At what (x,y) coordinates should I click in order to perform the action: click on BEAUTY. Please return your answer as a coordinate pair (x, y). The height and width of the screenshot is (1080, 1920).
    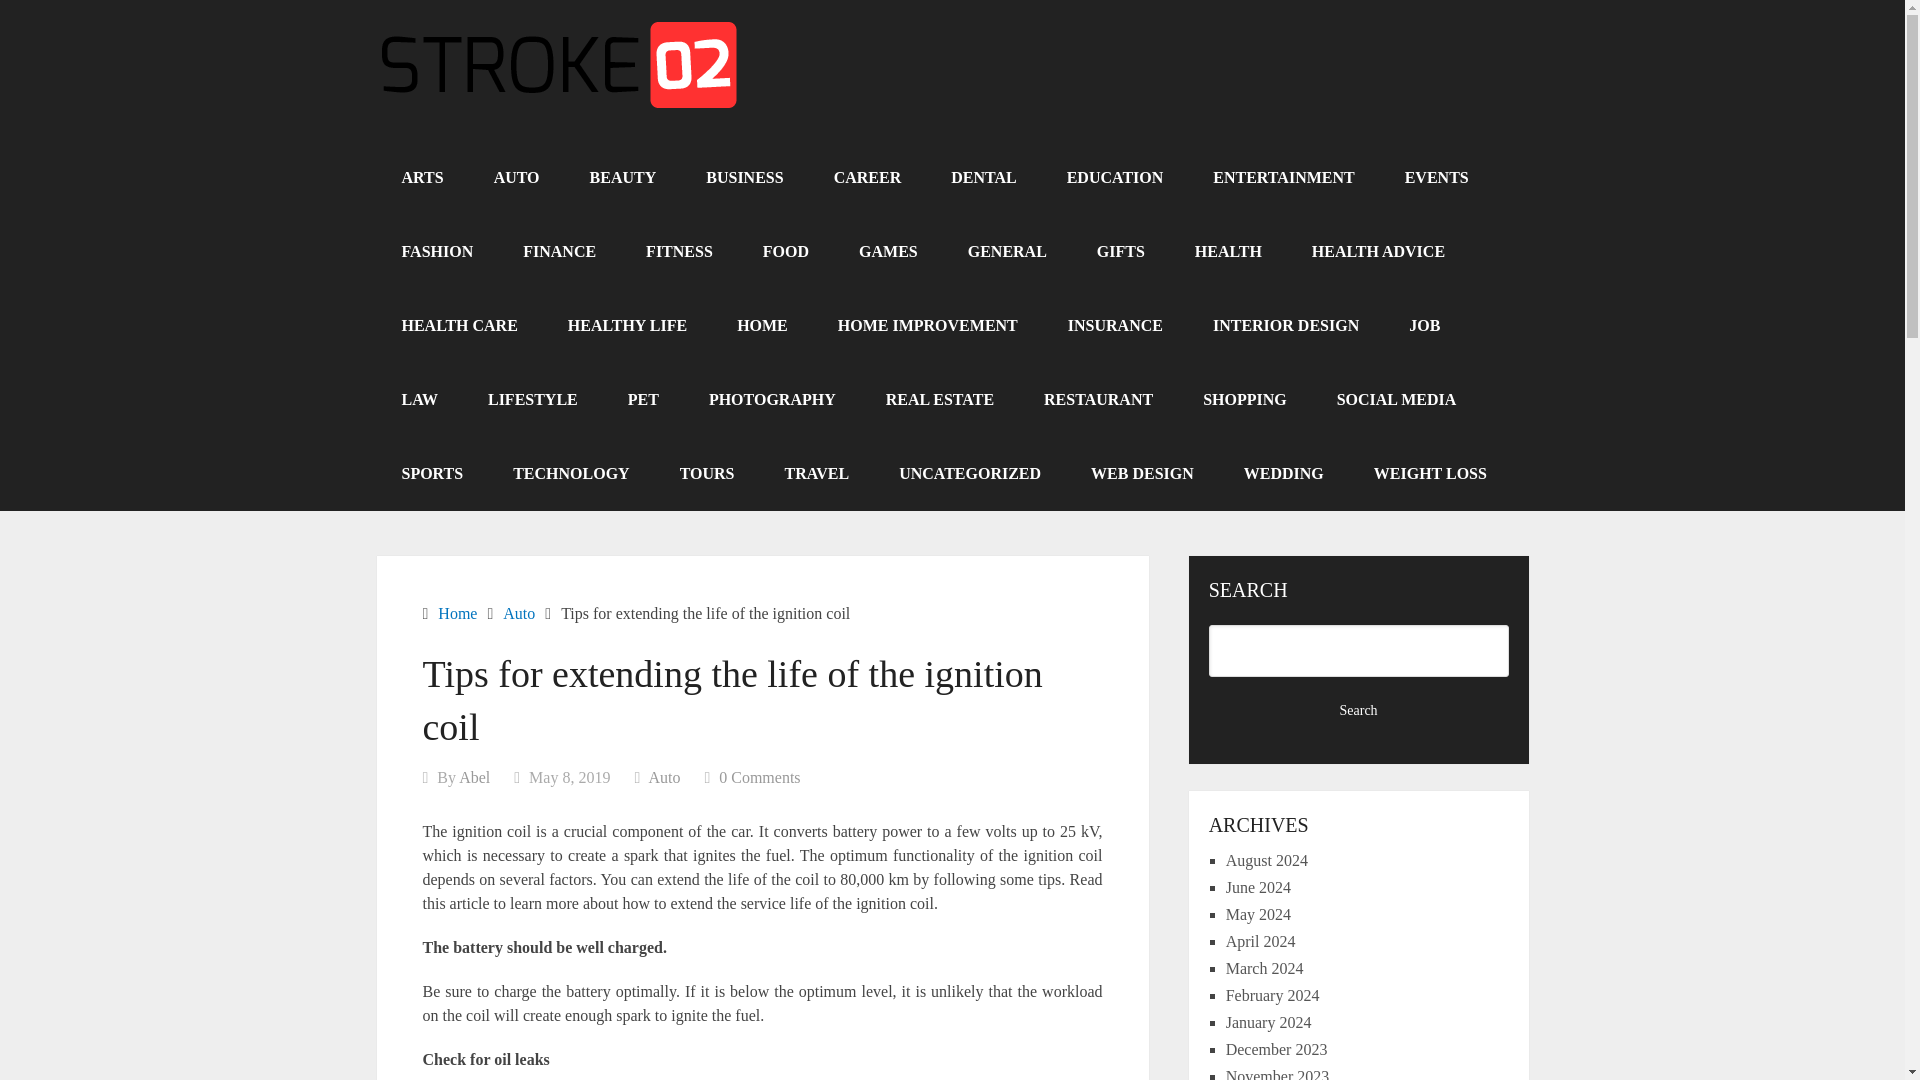
    Looking at the image, I should click on (622, 178).